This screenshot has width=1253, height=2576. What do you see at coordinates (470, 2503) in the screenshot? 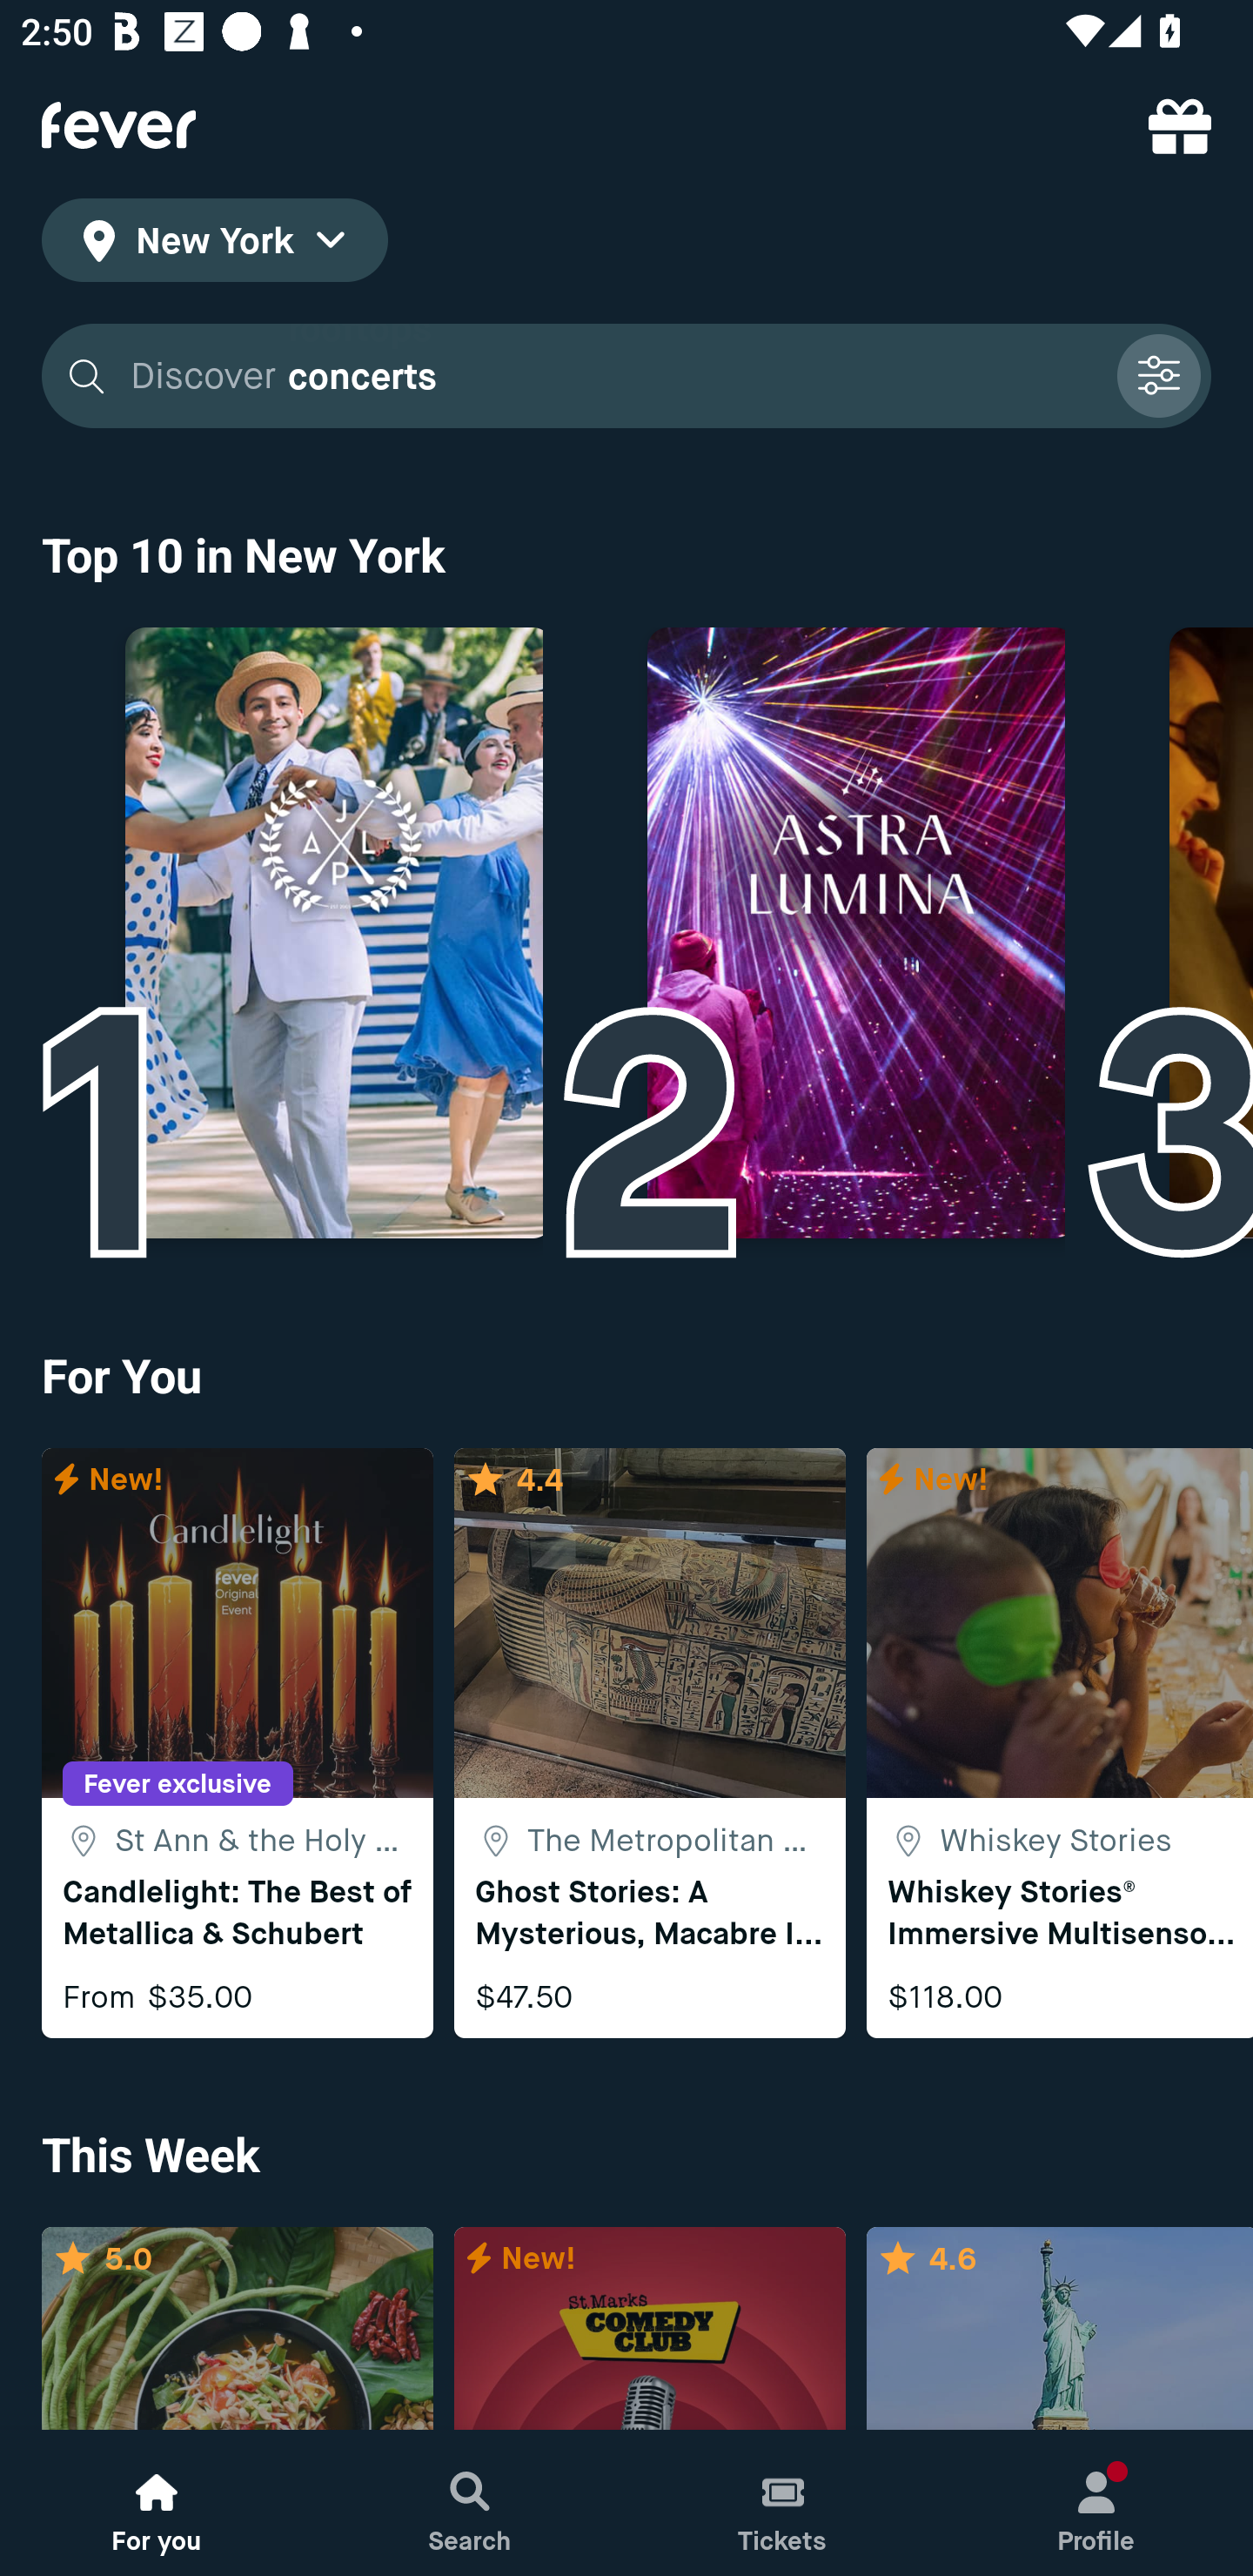
I see `Search` at bounding box center [470, 2503].